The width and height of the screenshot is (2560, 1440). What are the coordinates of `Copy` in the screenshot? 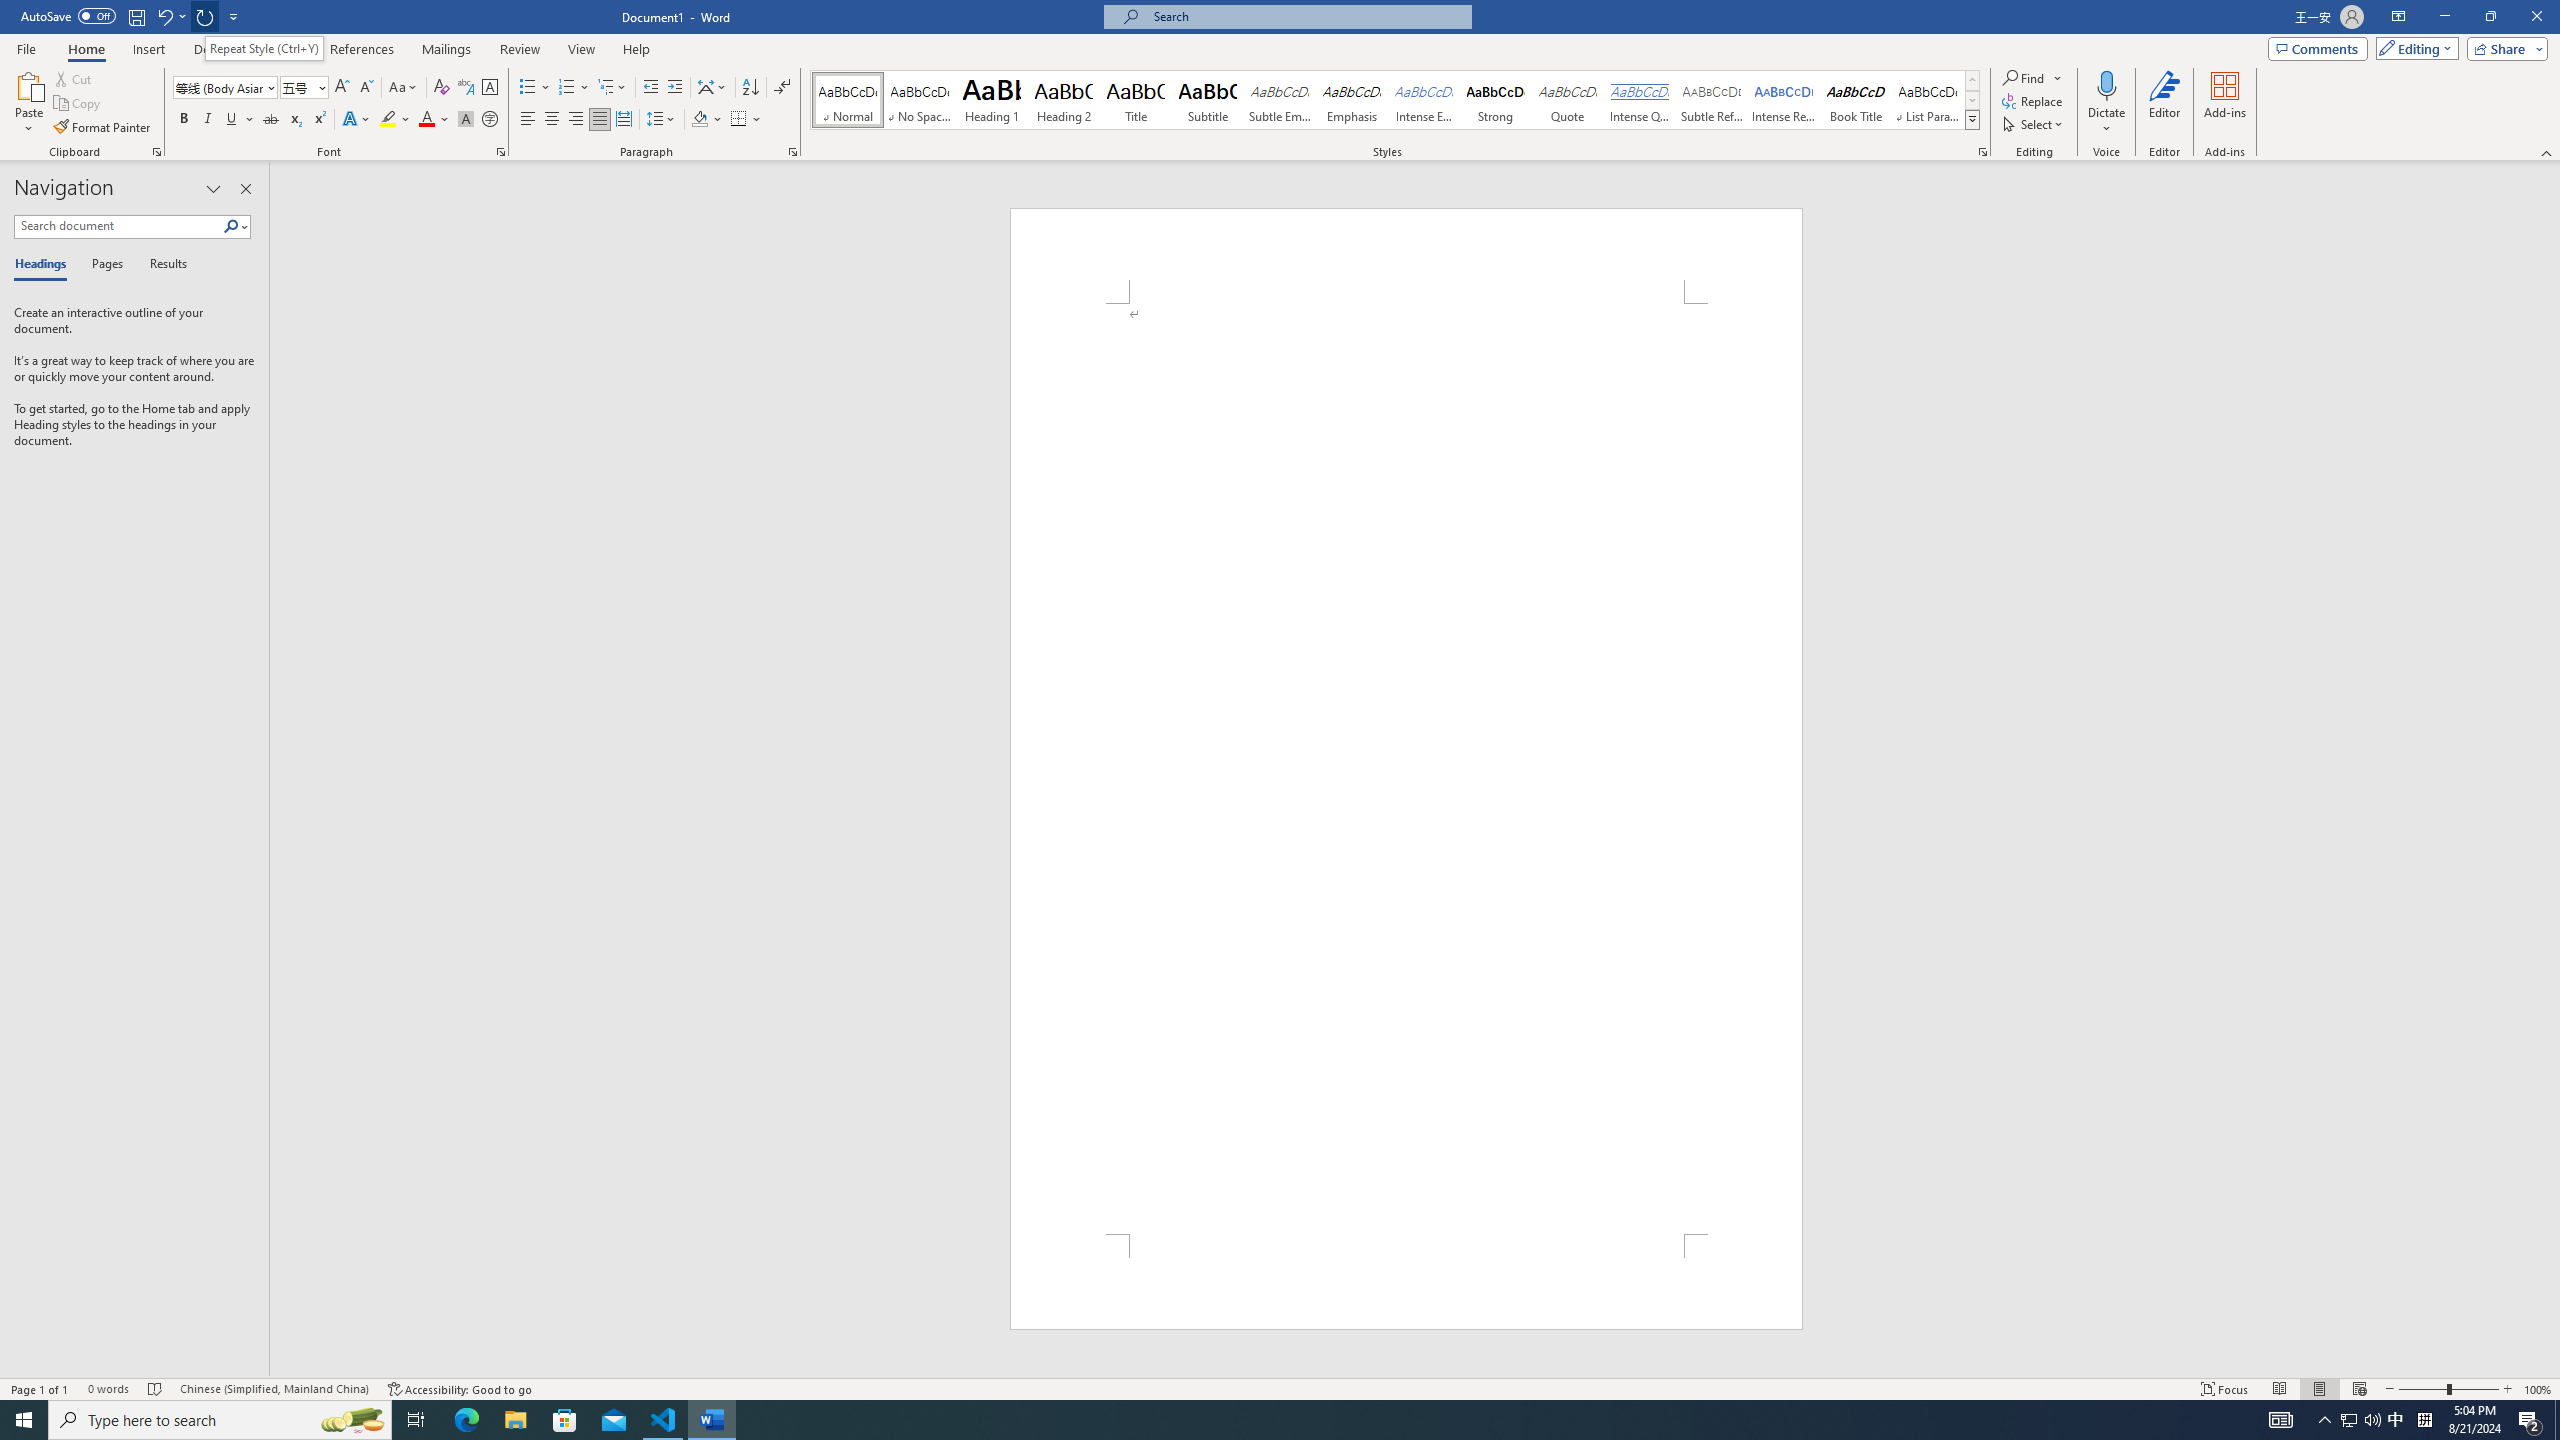 It's located at (79, 104).